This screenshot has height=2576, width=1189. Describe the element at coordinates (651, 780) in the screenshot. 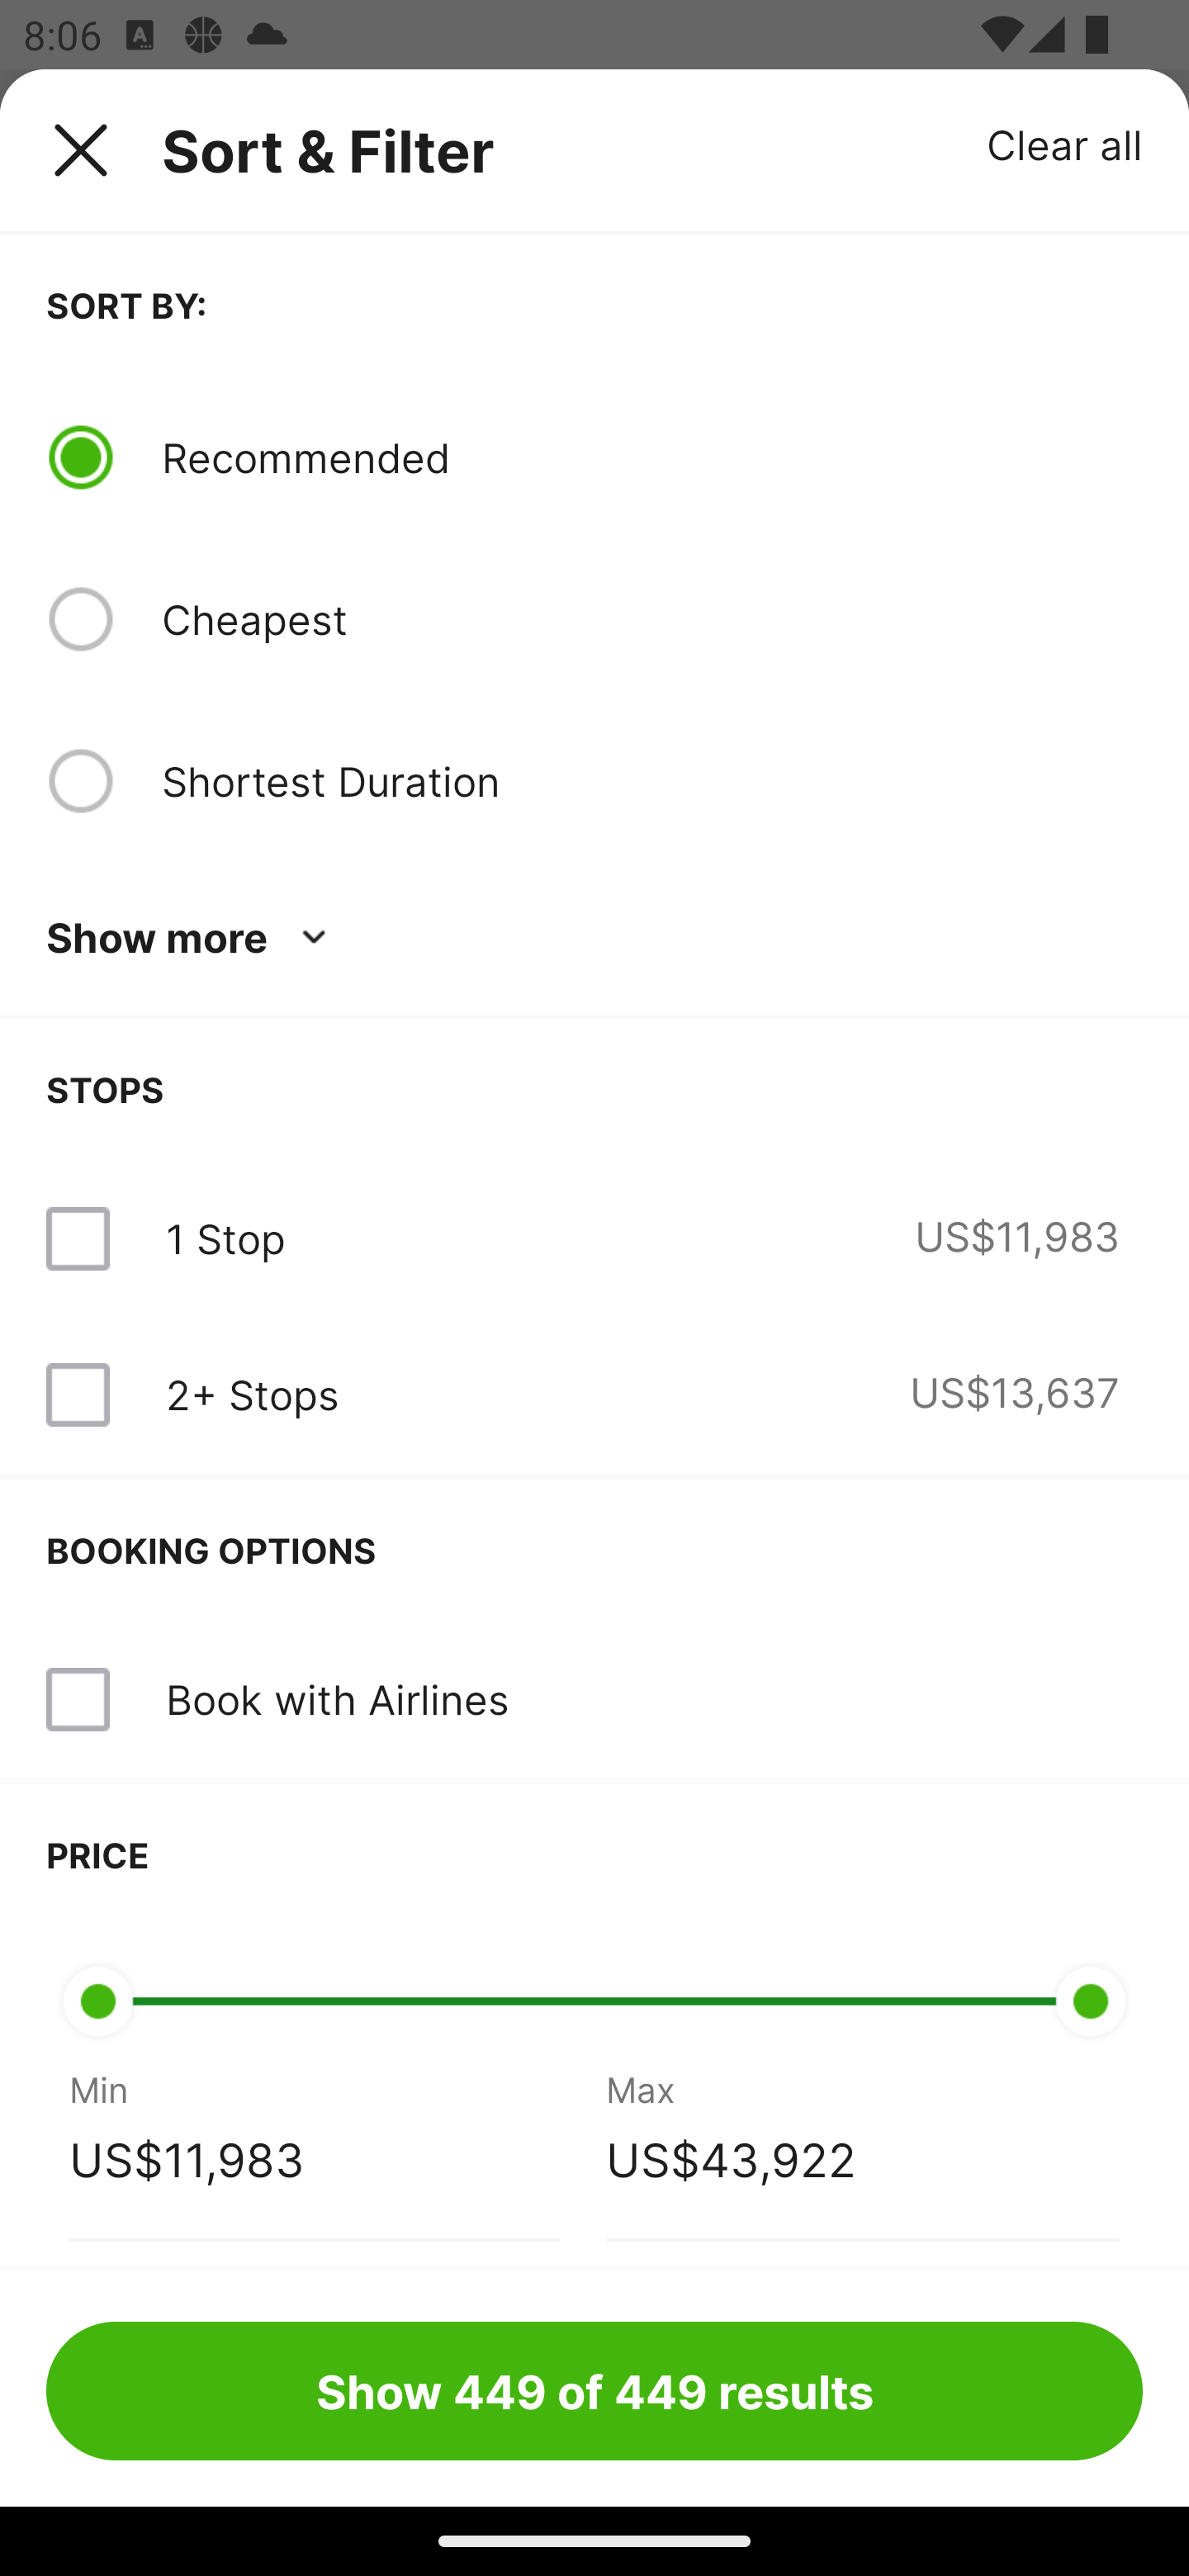

I see `Shortest Duration` at that location.